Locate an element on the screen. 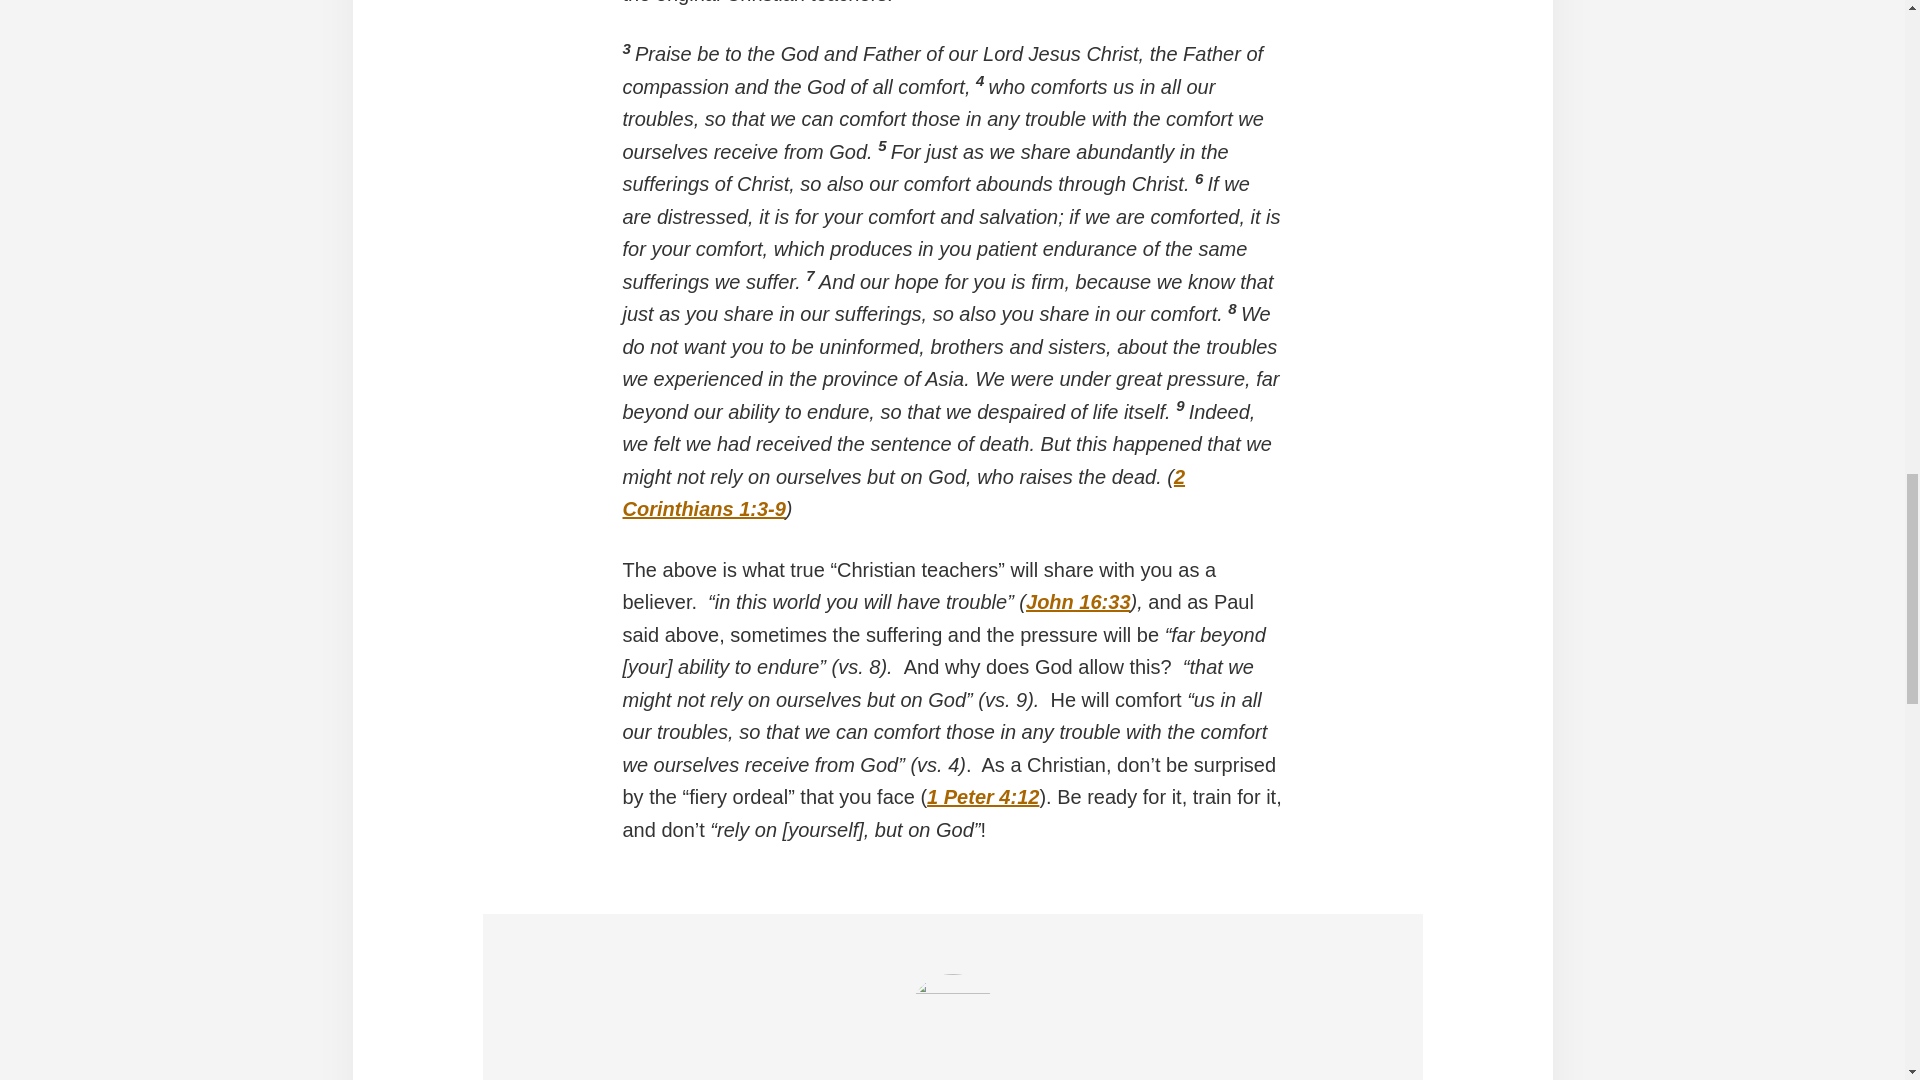 The image size is (1920, 1080). John 16:33 is located at coordinates (1078, 602).